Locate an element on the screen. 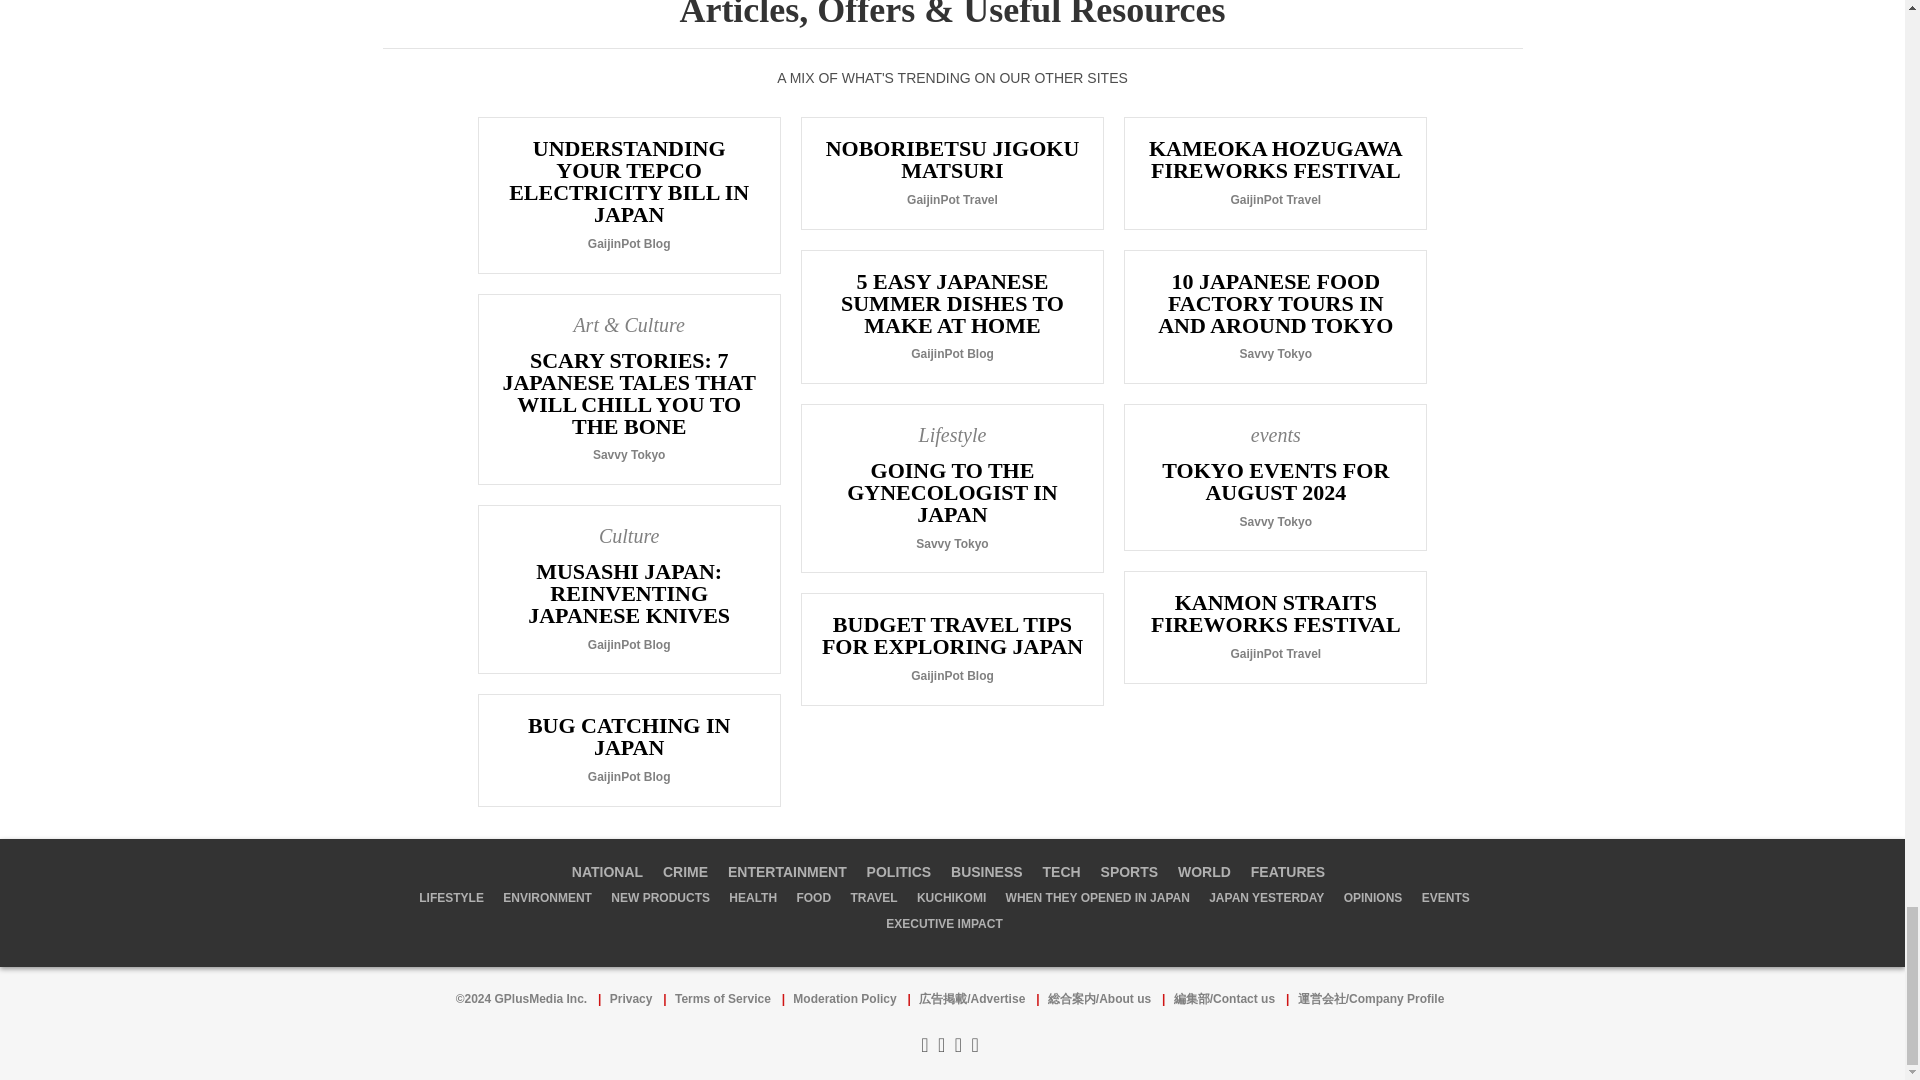  Kameoka Hozugawa Fireworks Festival is located at coordinates (1276, 172).